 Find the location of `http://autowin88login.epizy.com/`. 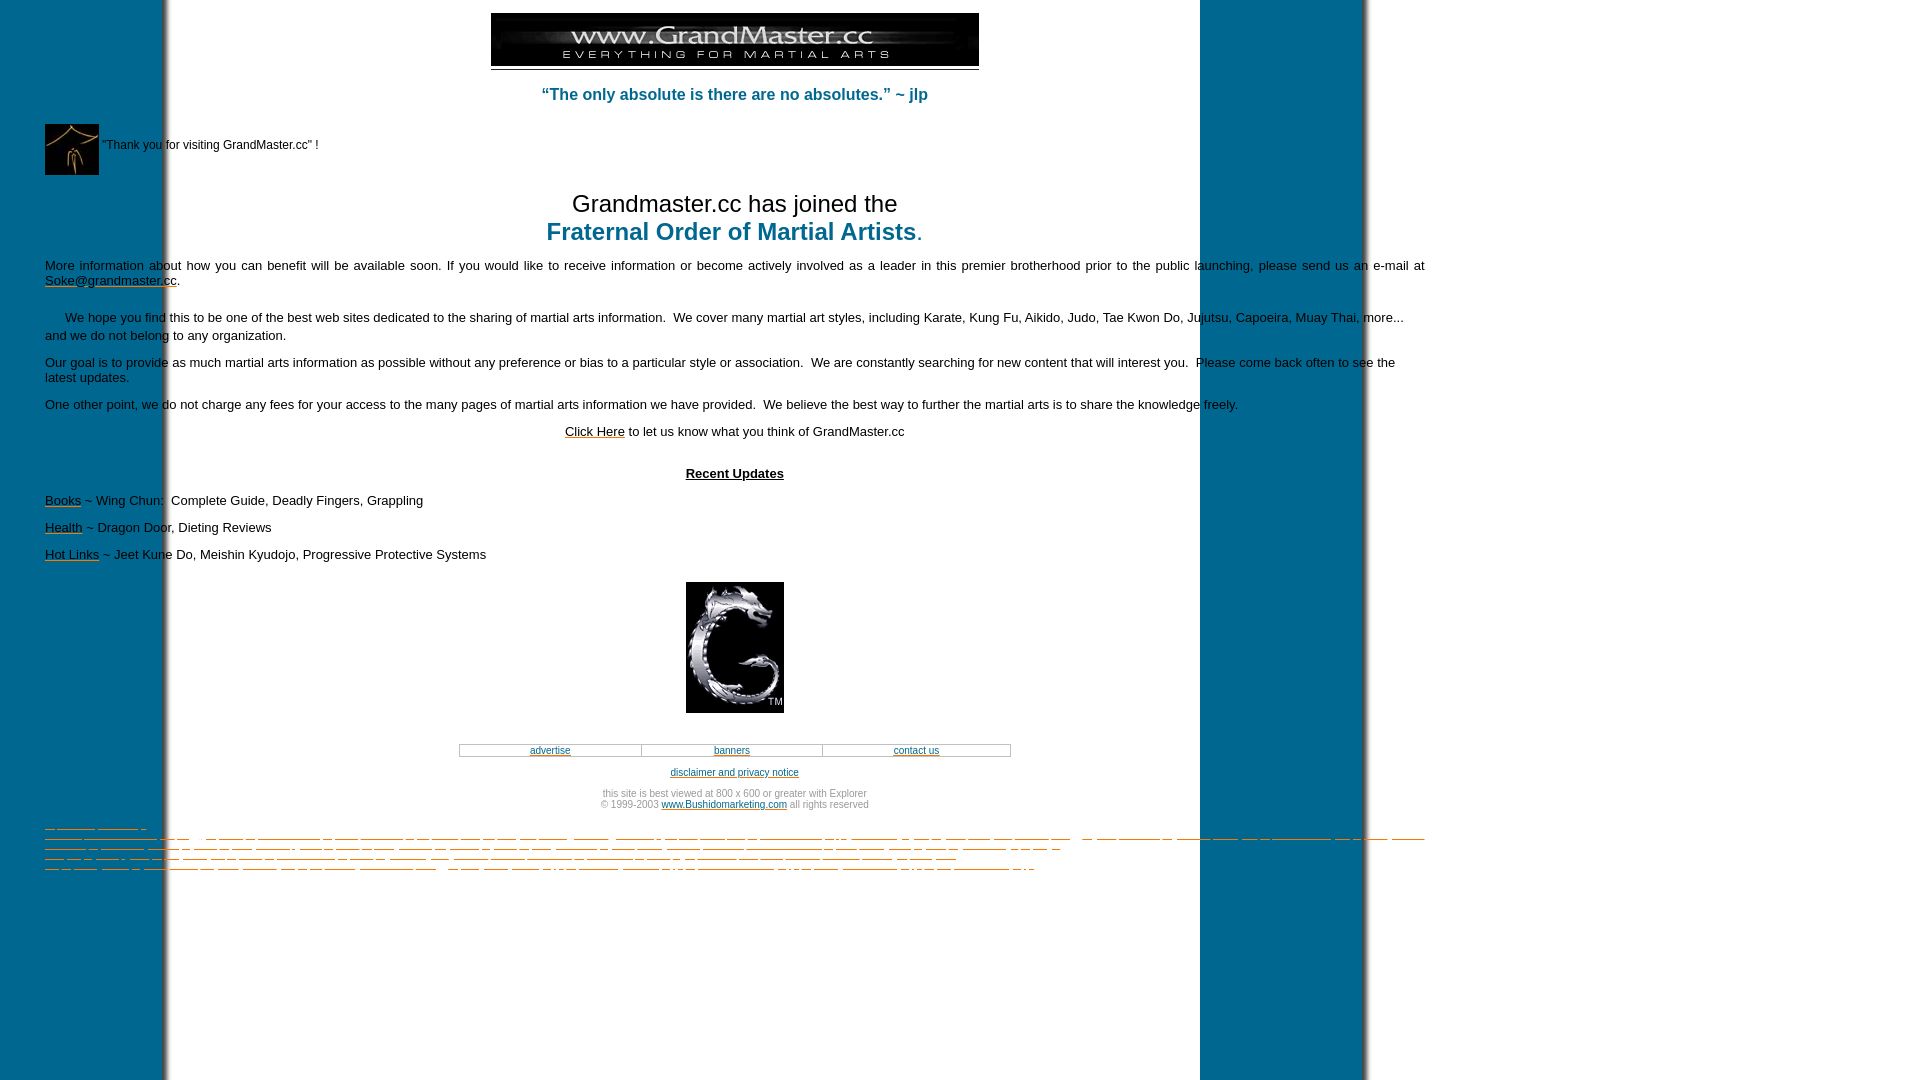

http://autowin88login.epizy.com/ is located at coordinates (1324, 835).